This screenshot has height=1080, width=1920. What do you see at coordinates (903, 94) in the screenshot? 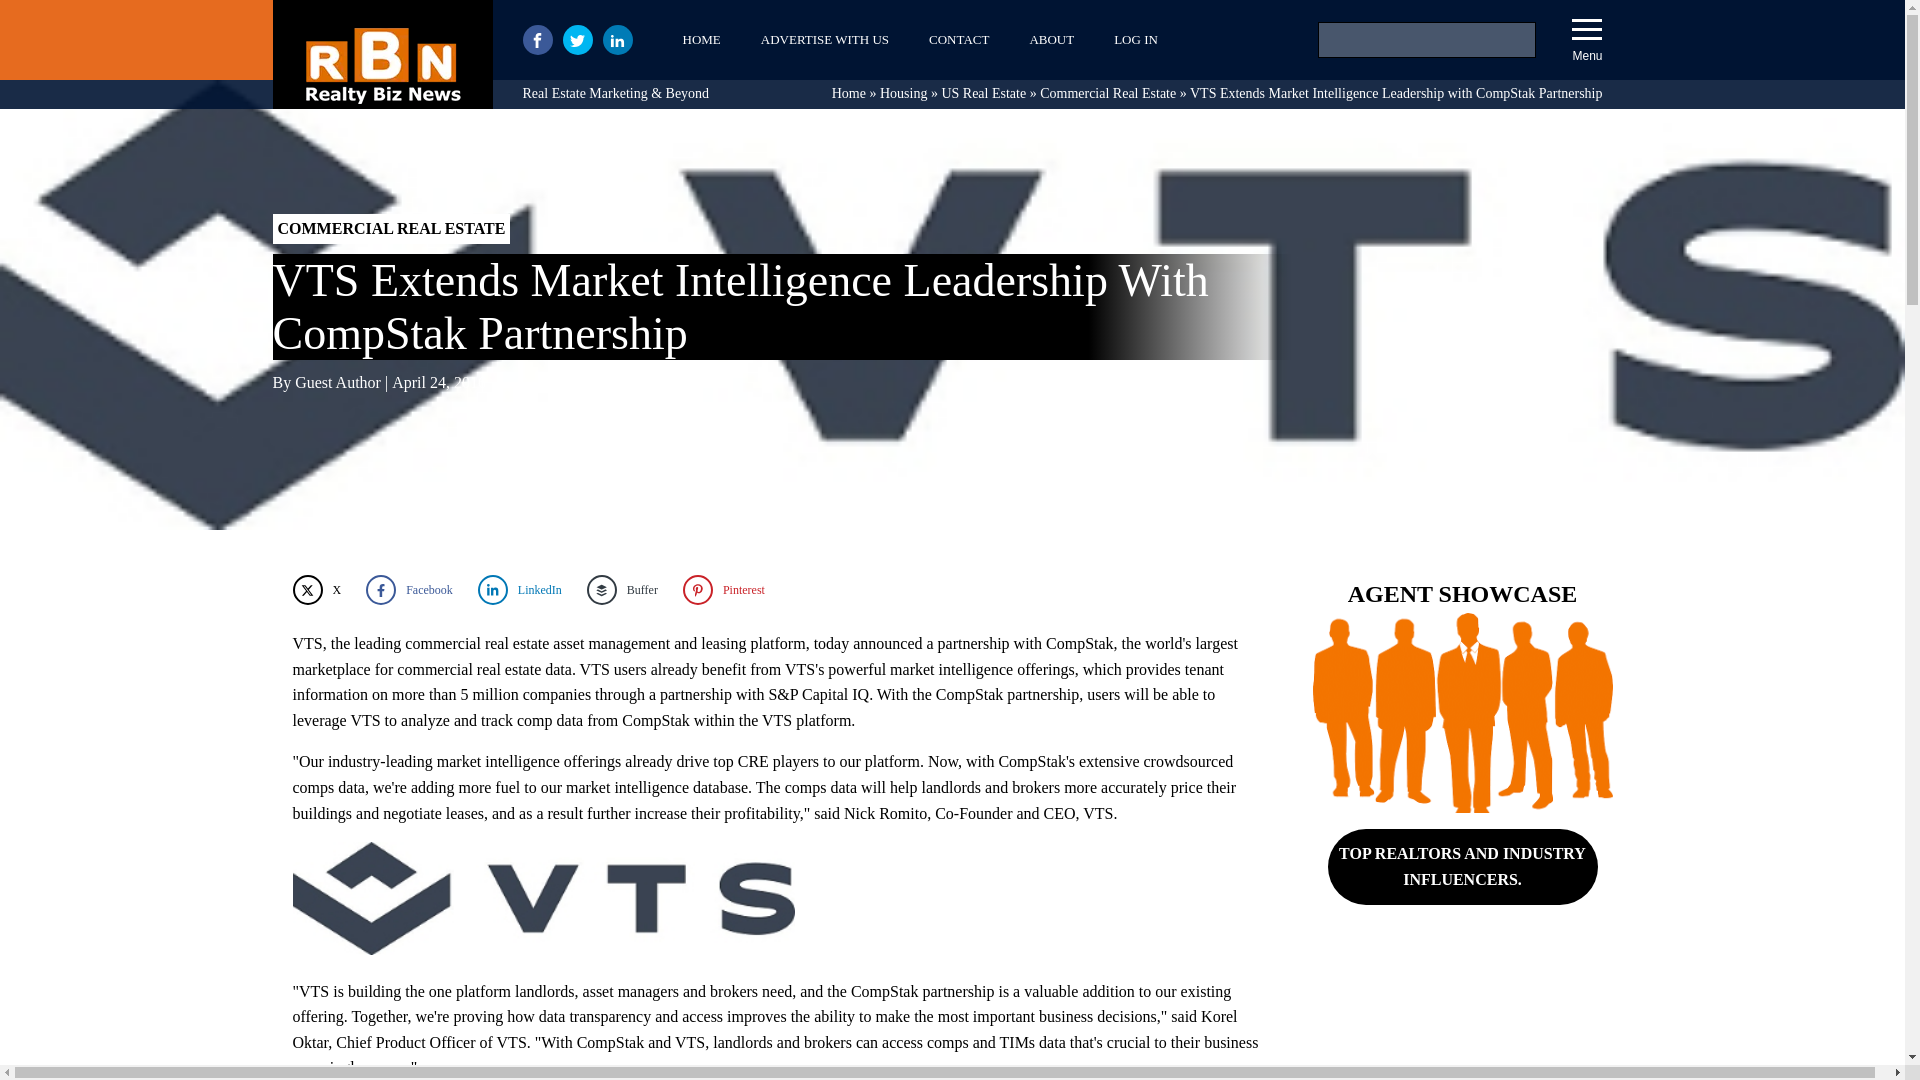
I see `Housing` at bounding box center [903, 94].